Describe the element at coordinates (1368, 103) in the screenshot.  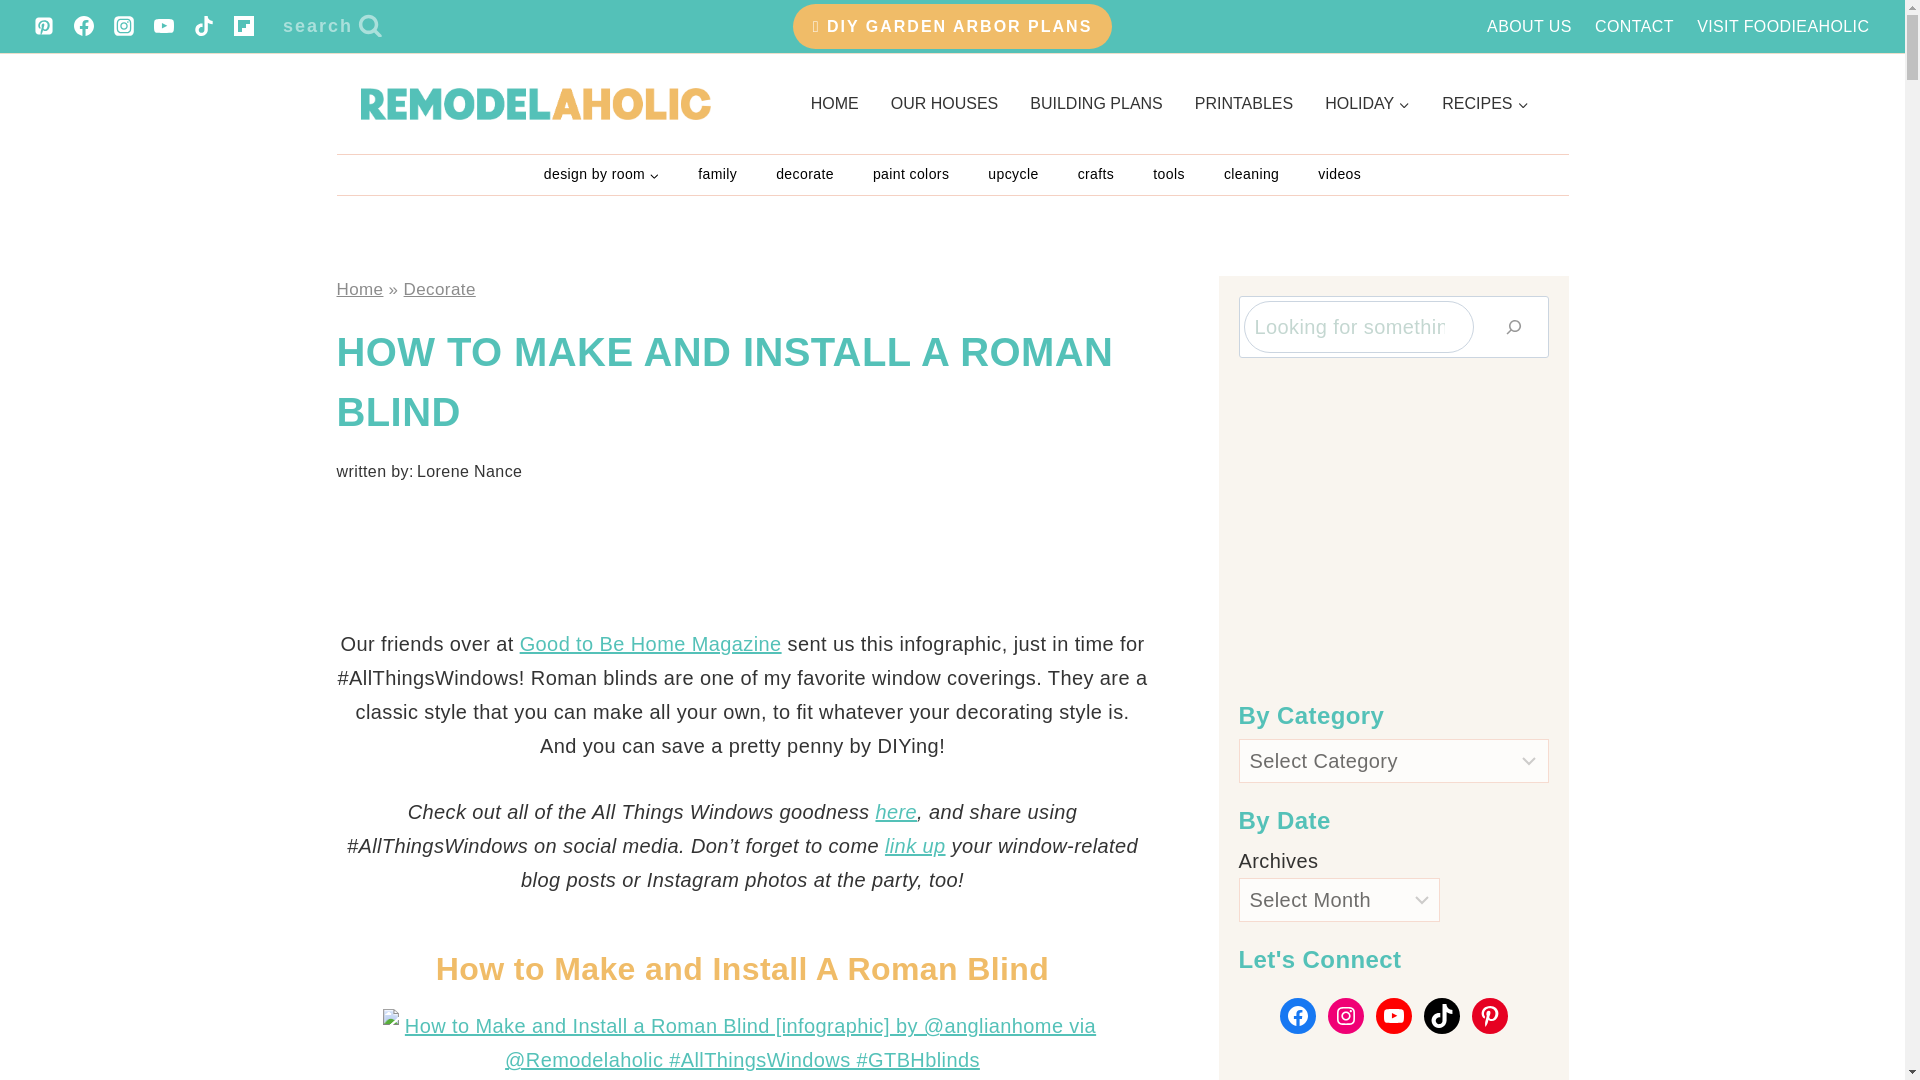
I see `HOLIDAY` at that location.